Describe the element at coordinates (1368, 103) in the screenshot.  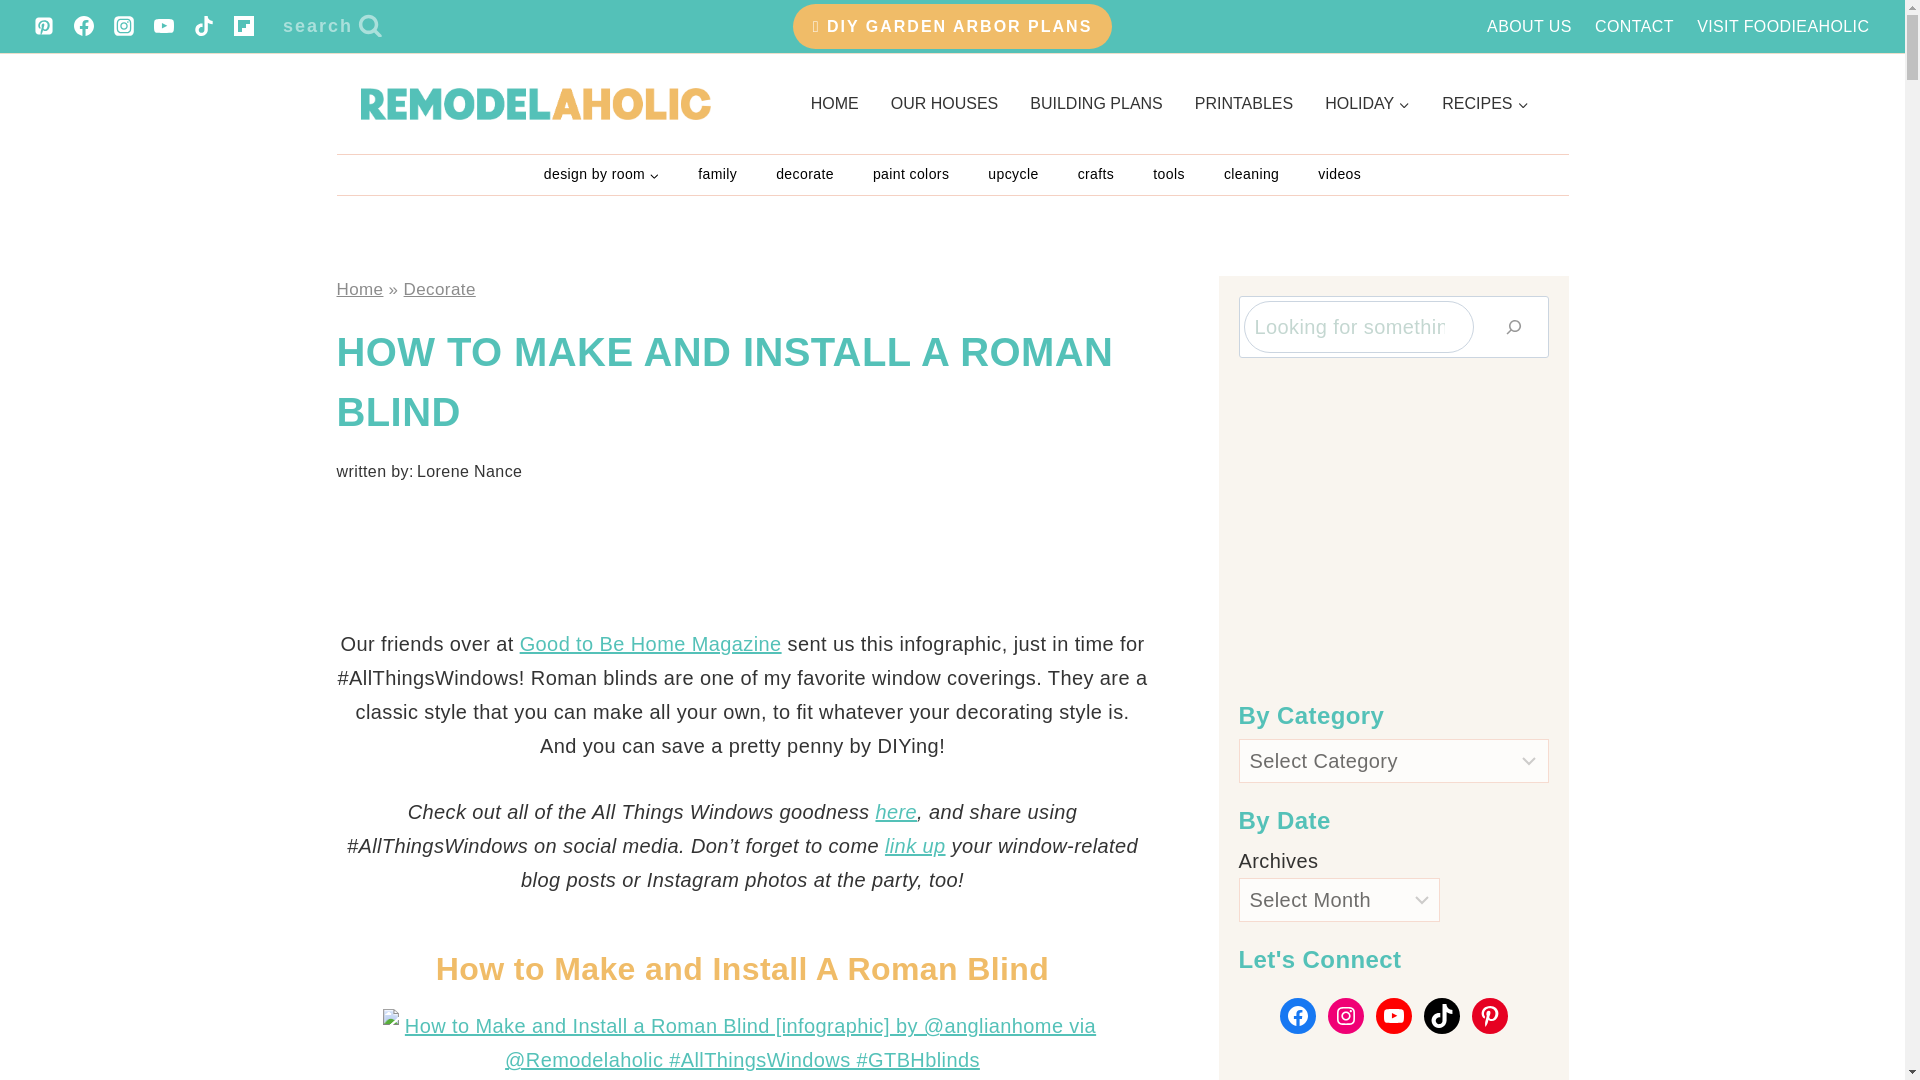
I see `HOLIDAY` at that location.